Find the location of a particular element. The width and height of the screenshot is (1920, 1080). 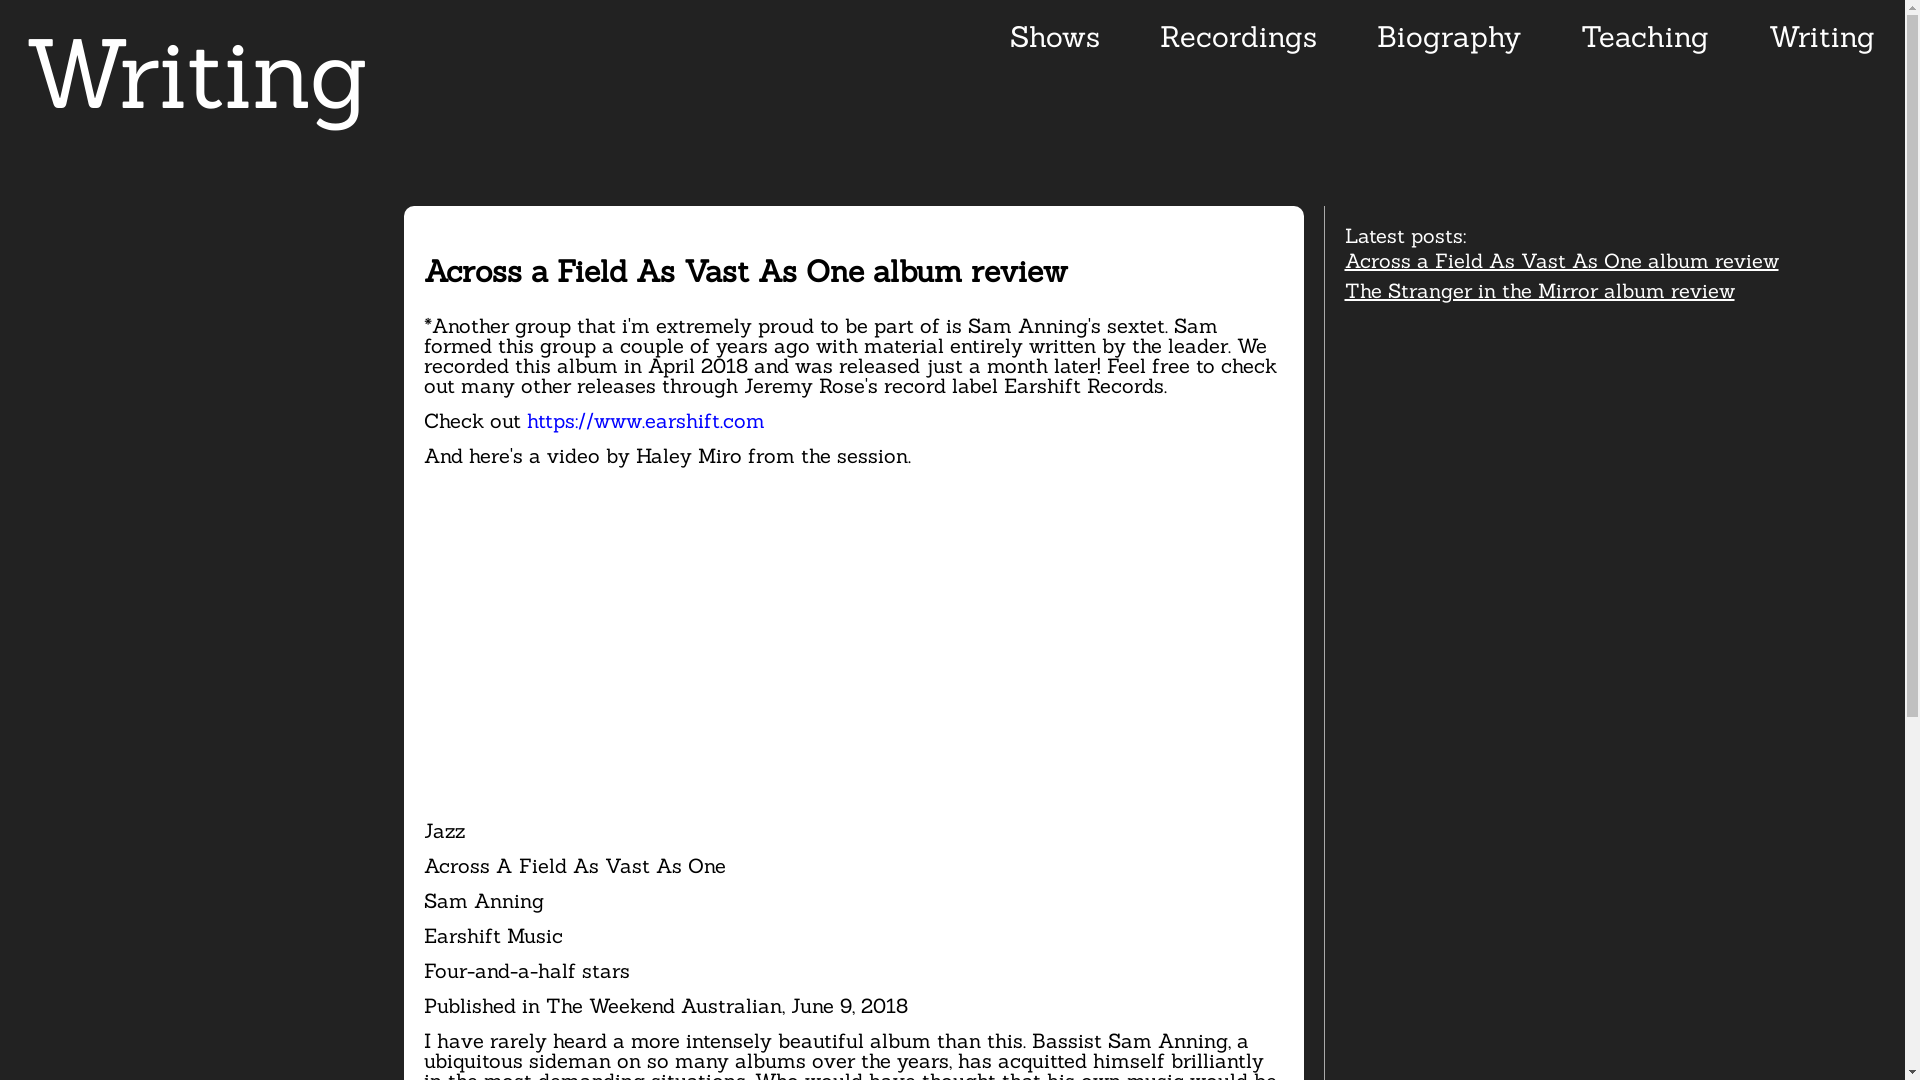

Shows is located at coordinates (1054, 36).